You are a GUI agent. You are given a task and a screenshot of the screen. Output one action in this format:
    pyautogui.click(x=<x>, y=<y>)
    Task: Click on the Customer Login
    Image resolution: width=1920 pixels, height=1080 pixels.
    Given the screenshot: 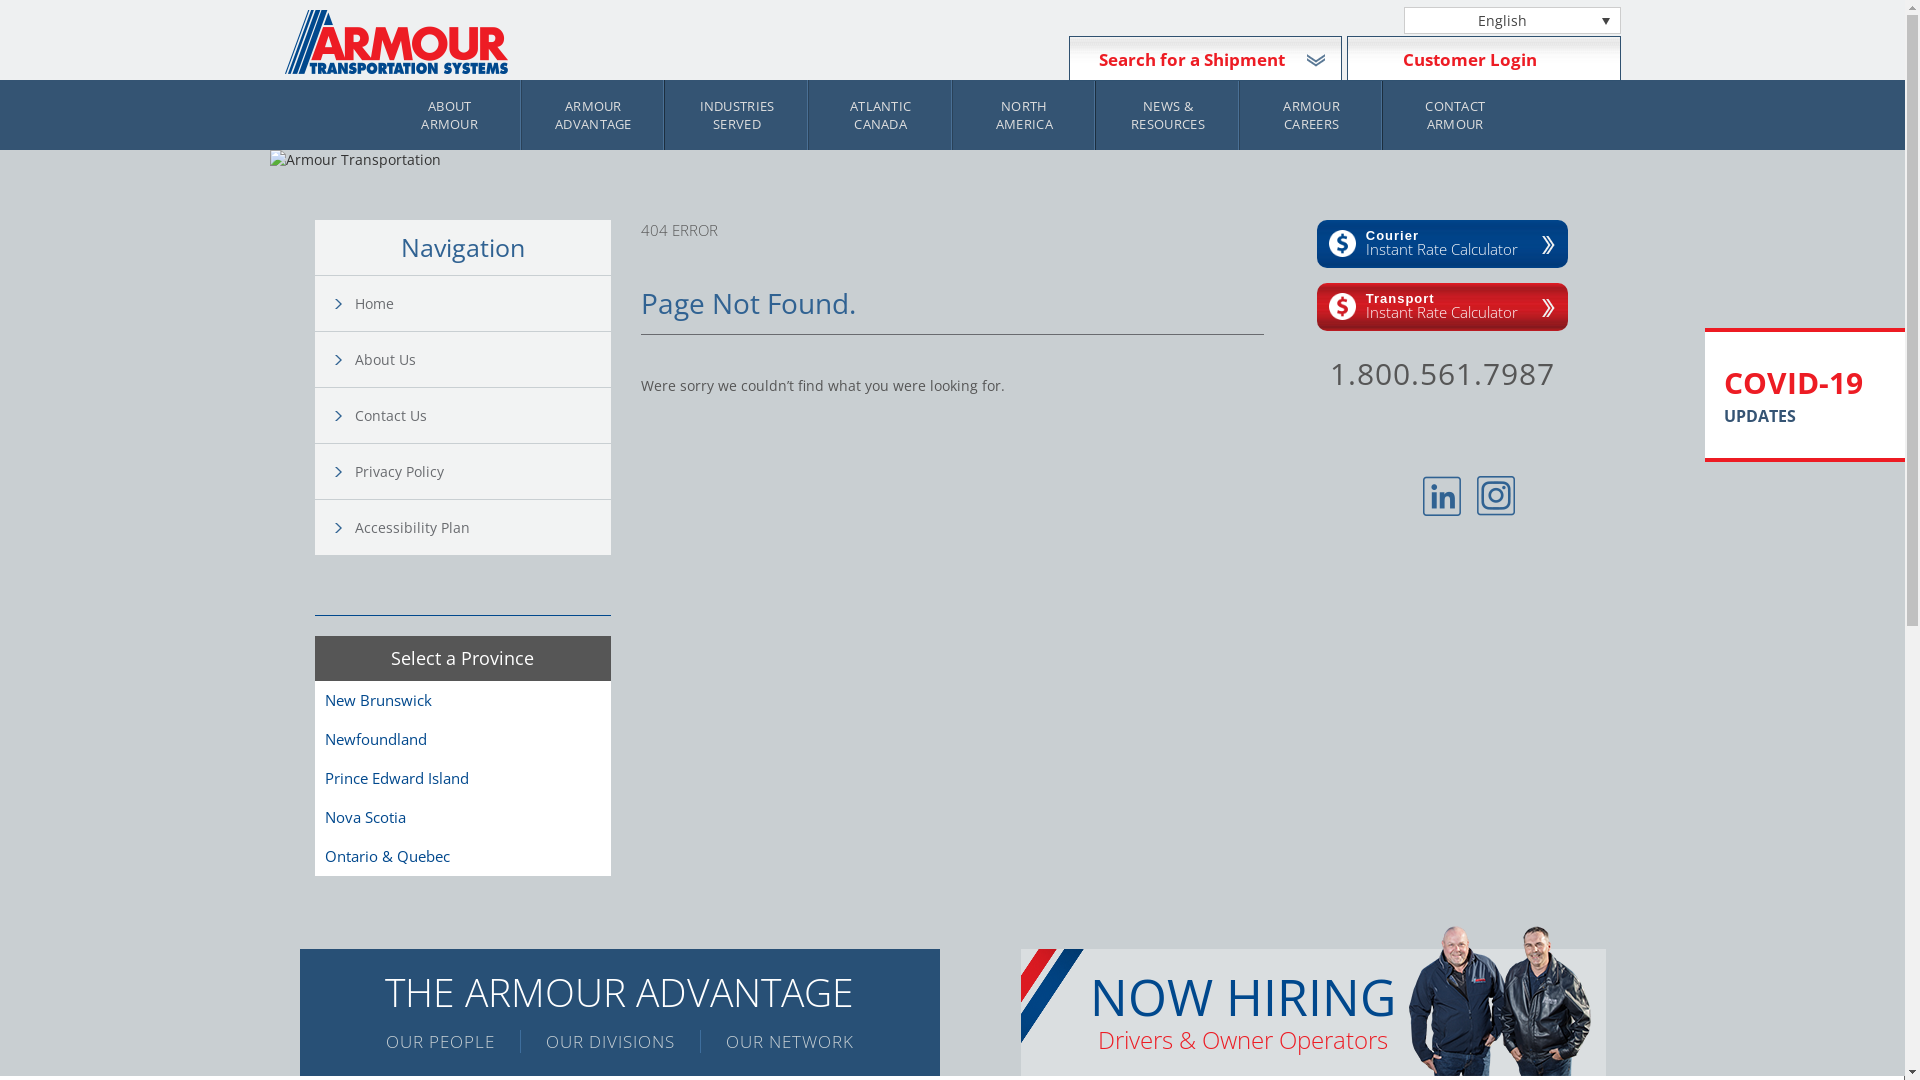 What is the action you would take?
    pyautogui.click(x=1470, y=60)
    